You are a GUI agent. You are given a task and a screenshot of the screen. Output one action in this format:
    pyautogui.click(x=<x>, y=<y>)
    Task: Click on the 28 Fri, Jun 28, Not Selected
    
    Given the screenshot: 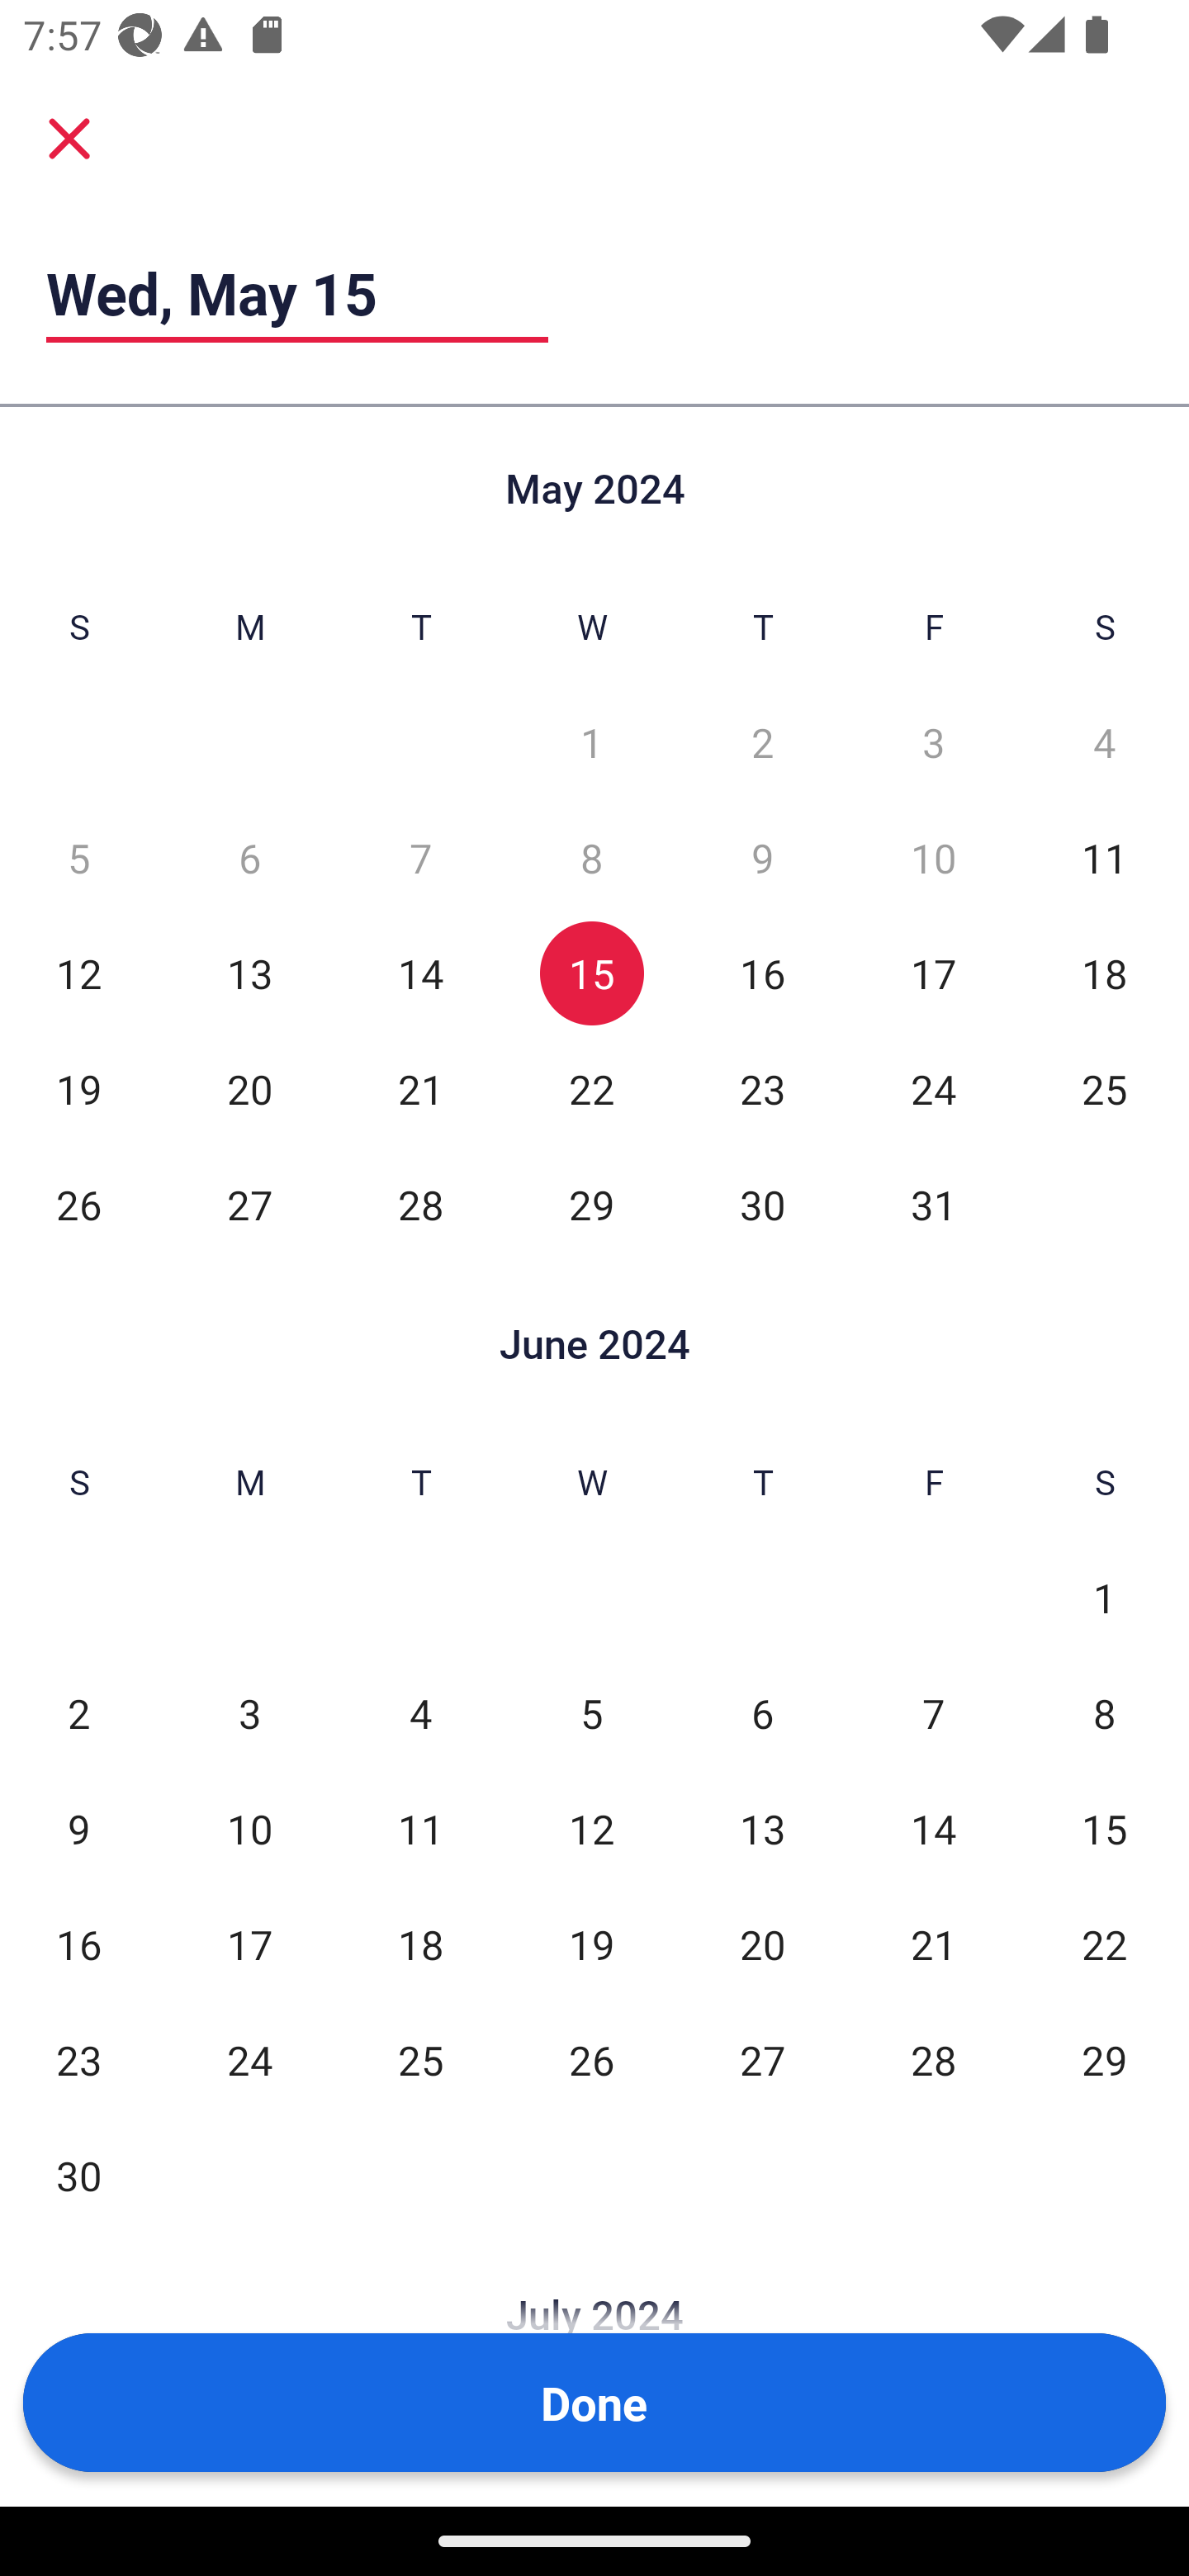 What is the action you would take?
    pyautogui.click(x=933, y=2059)
    